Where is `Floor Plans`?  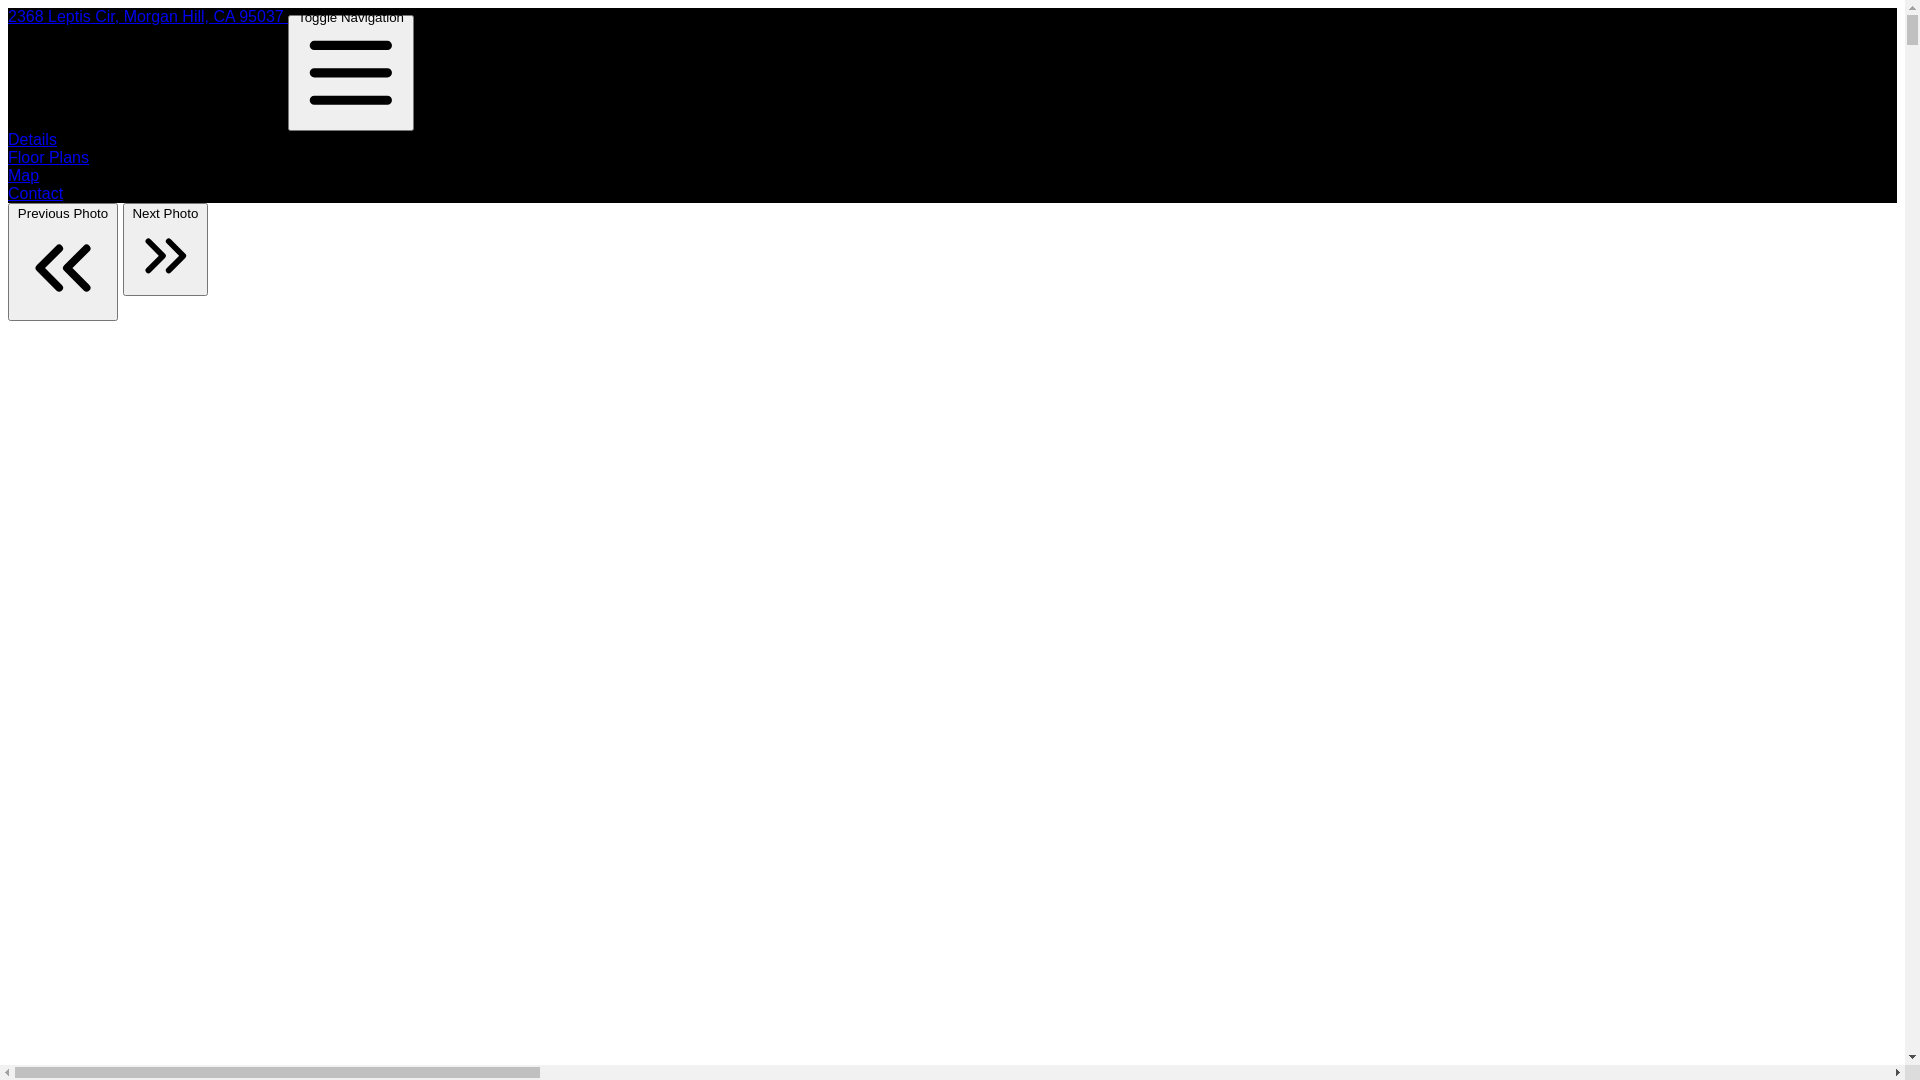 Floor Plans is located at coordinates (48, 158).